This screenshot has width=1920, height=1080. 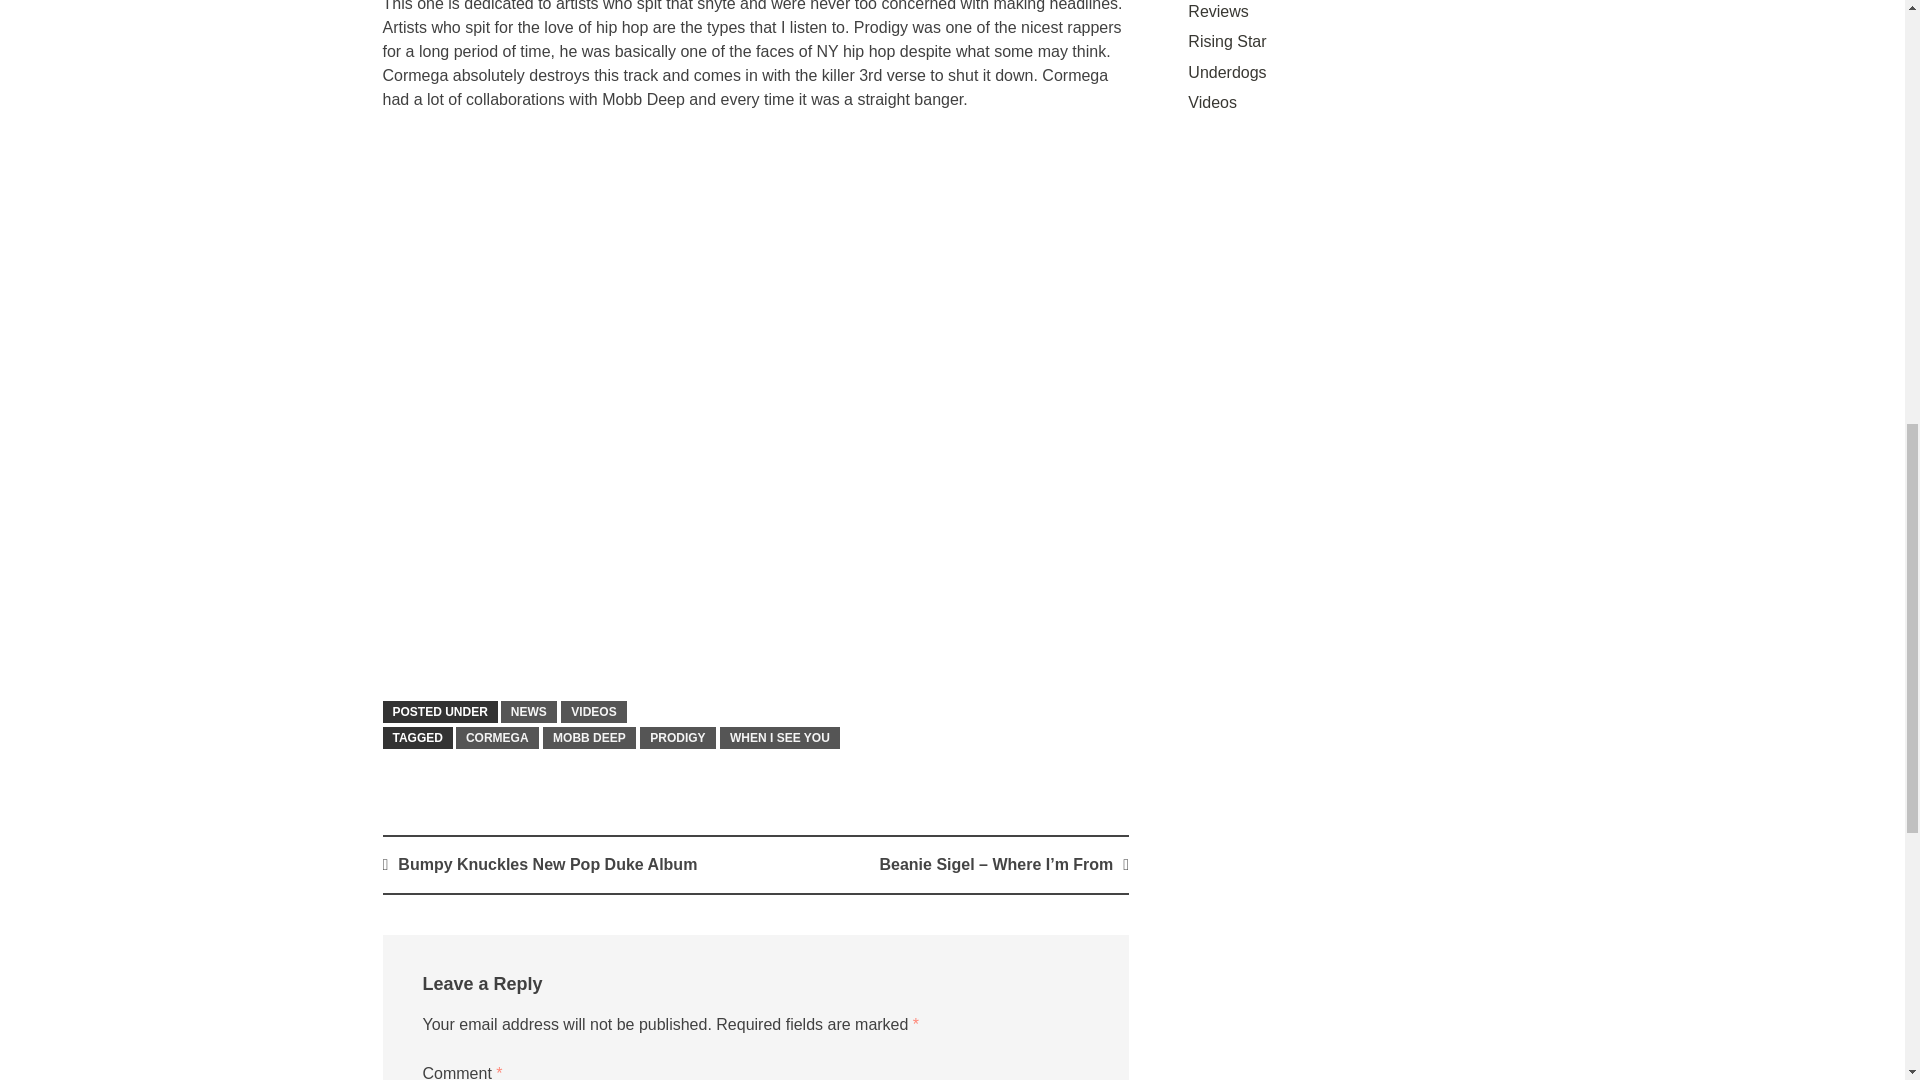 What do you see at coordinates (1226, 41) in the screenshot?
I see `Rising Star` at bounding box center [1226, 41].